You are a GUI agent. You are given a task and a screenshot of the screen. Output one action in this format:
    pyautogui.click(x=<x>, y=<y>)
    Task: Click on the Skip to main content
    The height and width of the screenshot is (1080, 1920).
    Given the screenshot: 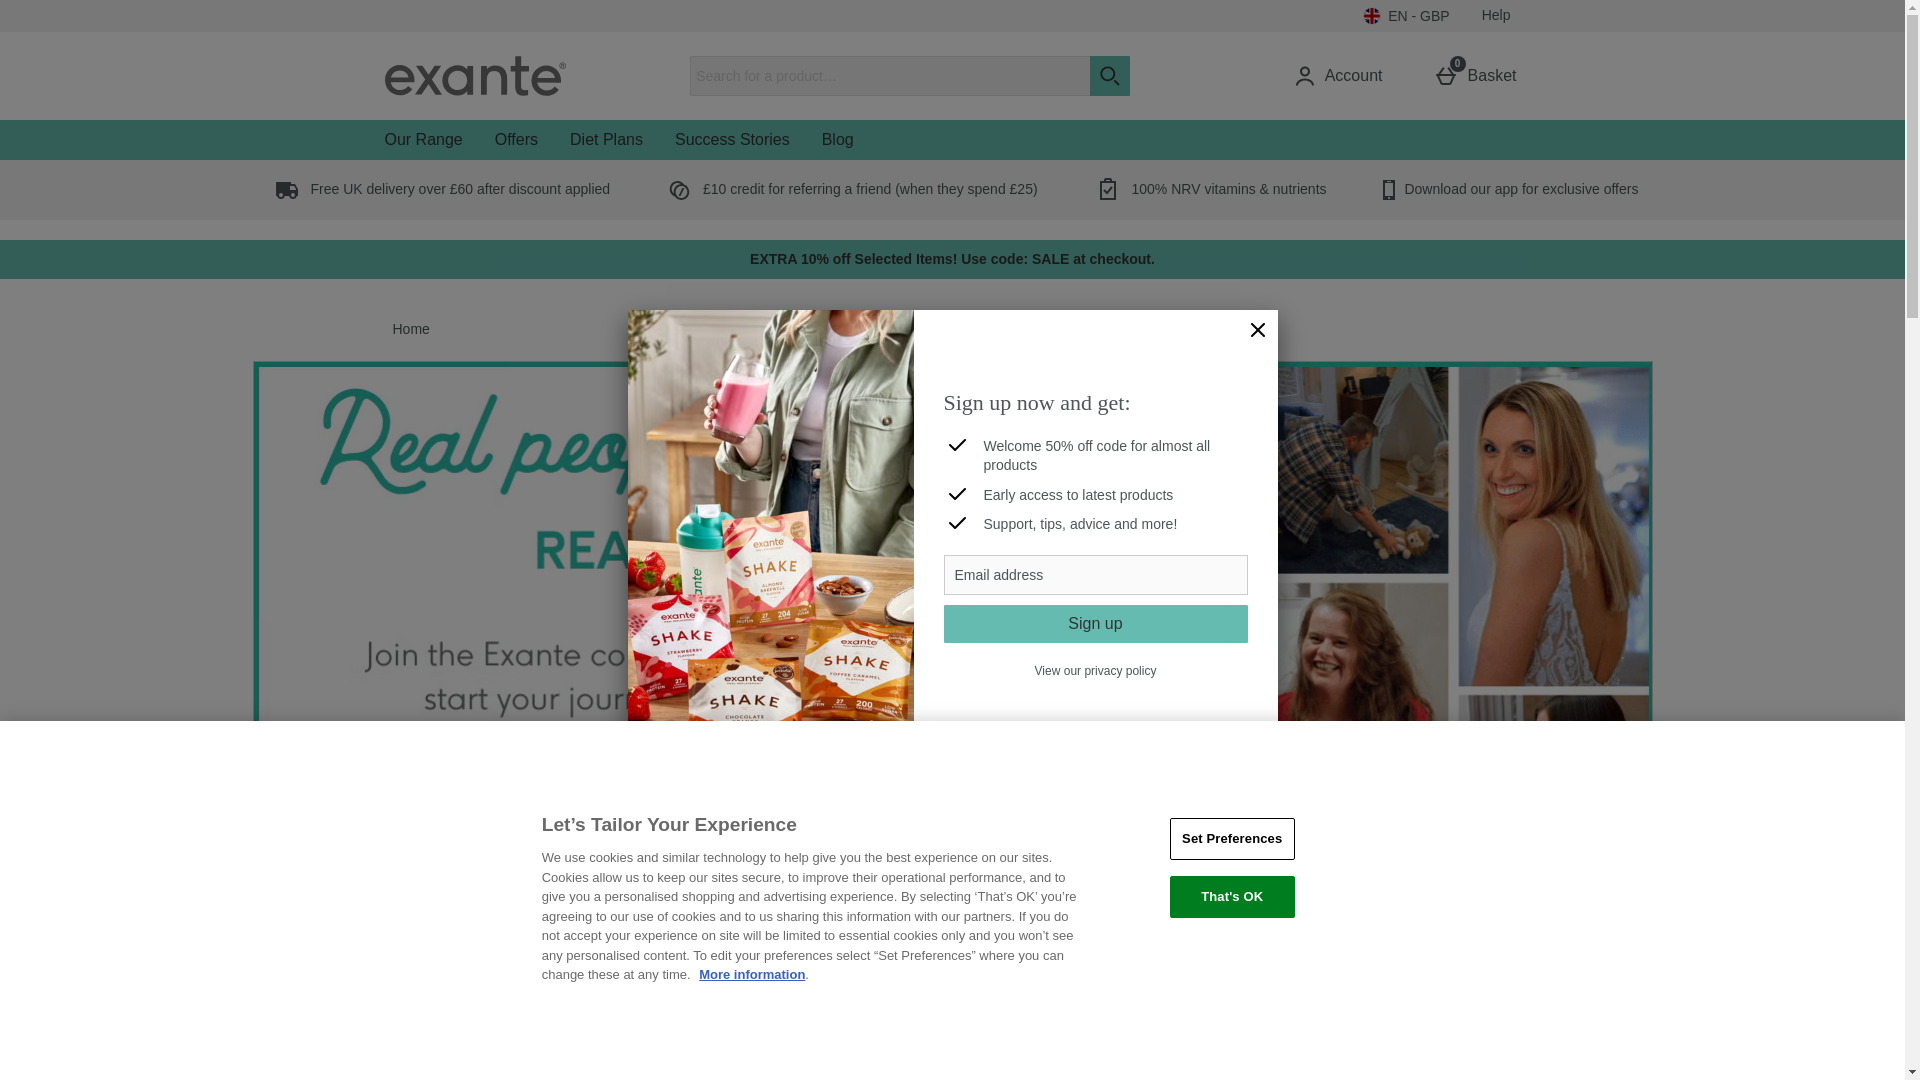 What is the action you would take?
    pyautogui.click(x=1342, y=76)
    